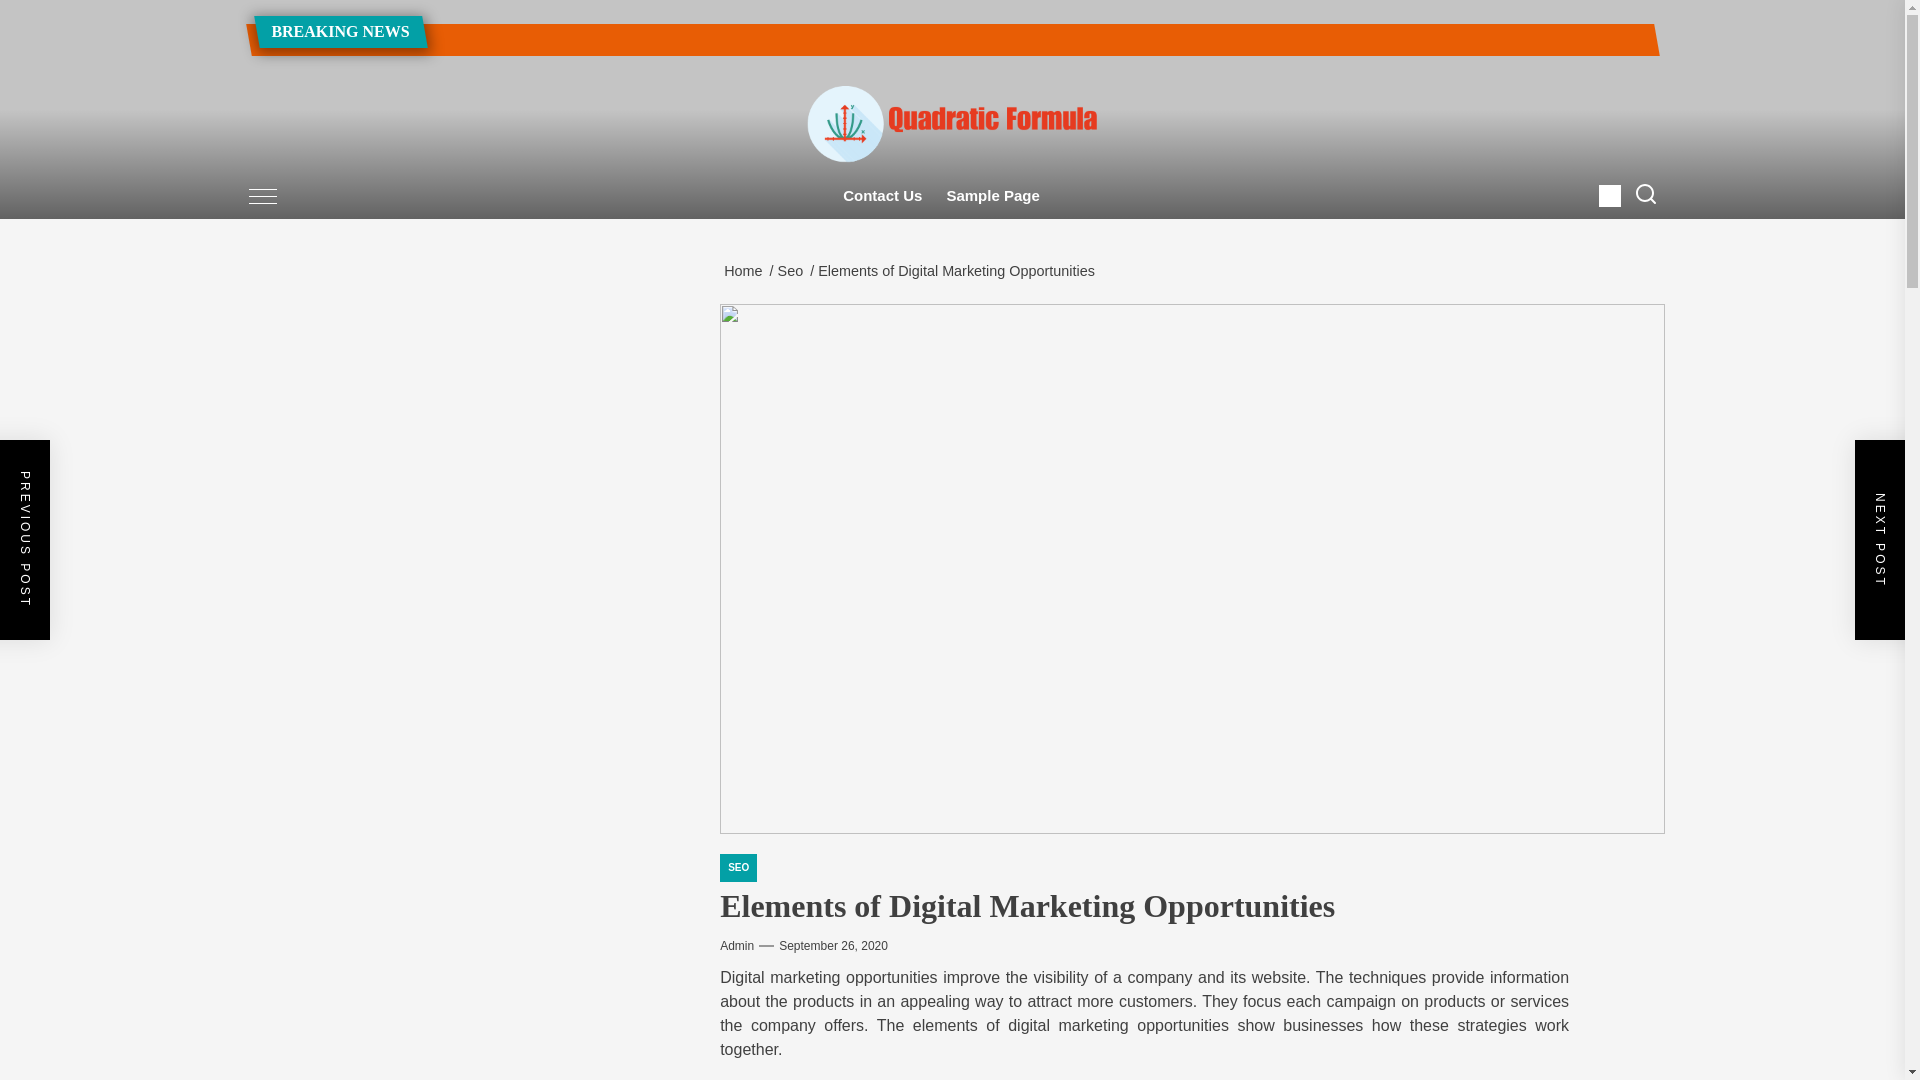 The height and width of the screenshot is (1080, 1920). What do you see at coordinates (898, 216) in the screenshot?
I see `QUADRATIC FORMULA` at bounding box center [898, 216].